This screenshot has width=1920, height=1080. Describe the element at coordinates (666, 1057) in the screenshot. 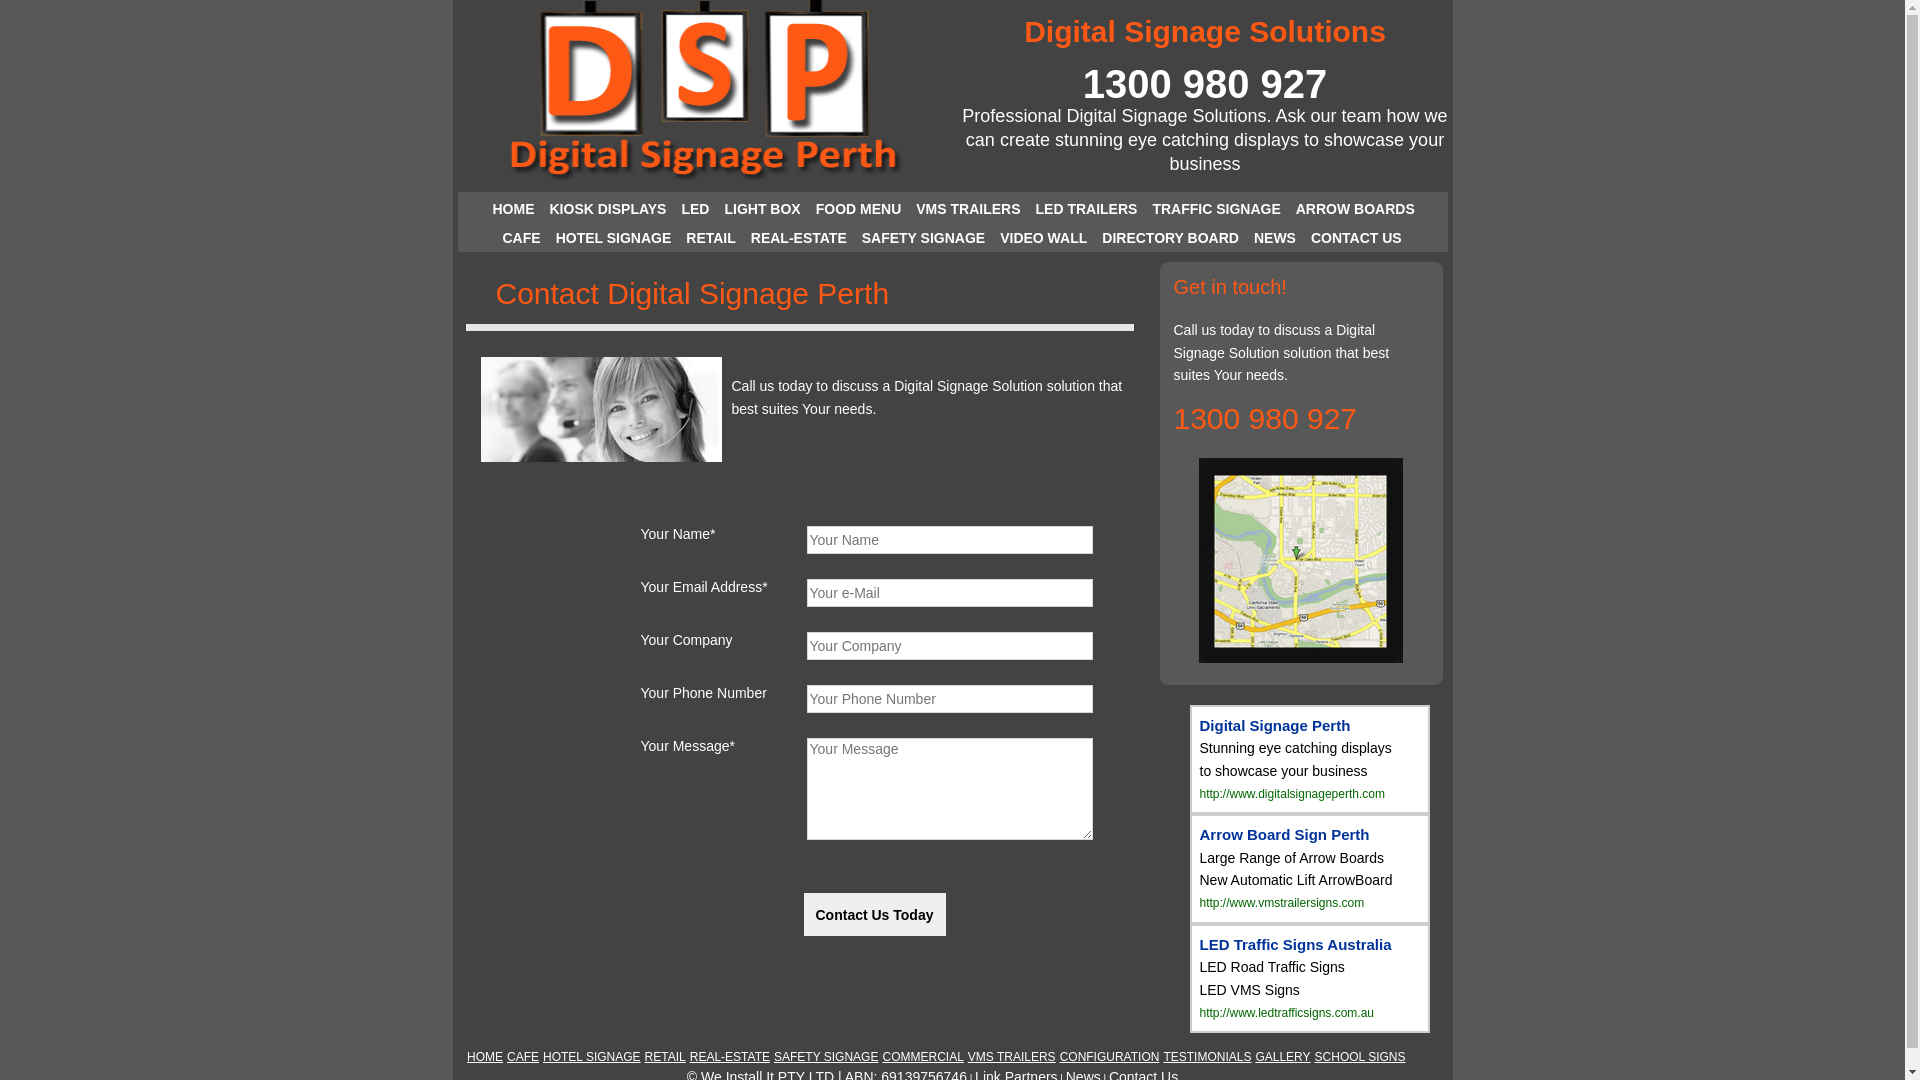

I see `RETAIL` at that location.